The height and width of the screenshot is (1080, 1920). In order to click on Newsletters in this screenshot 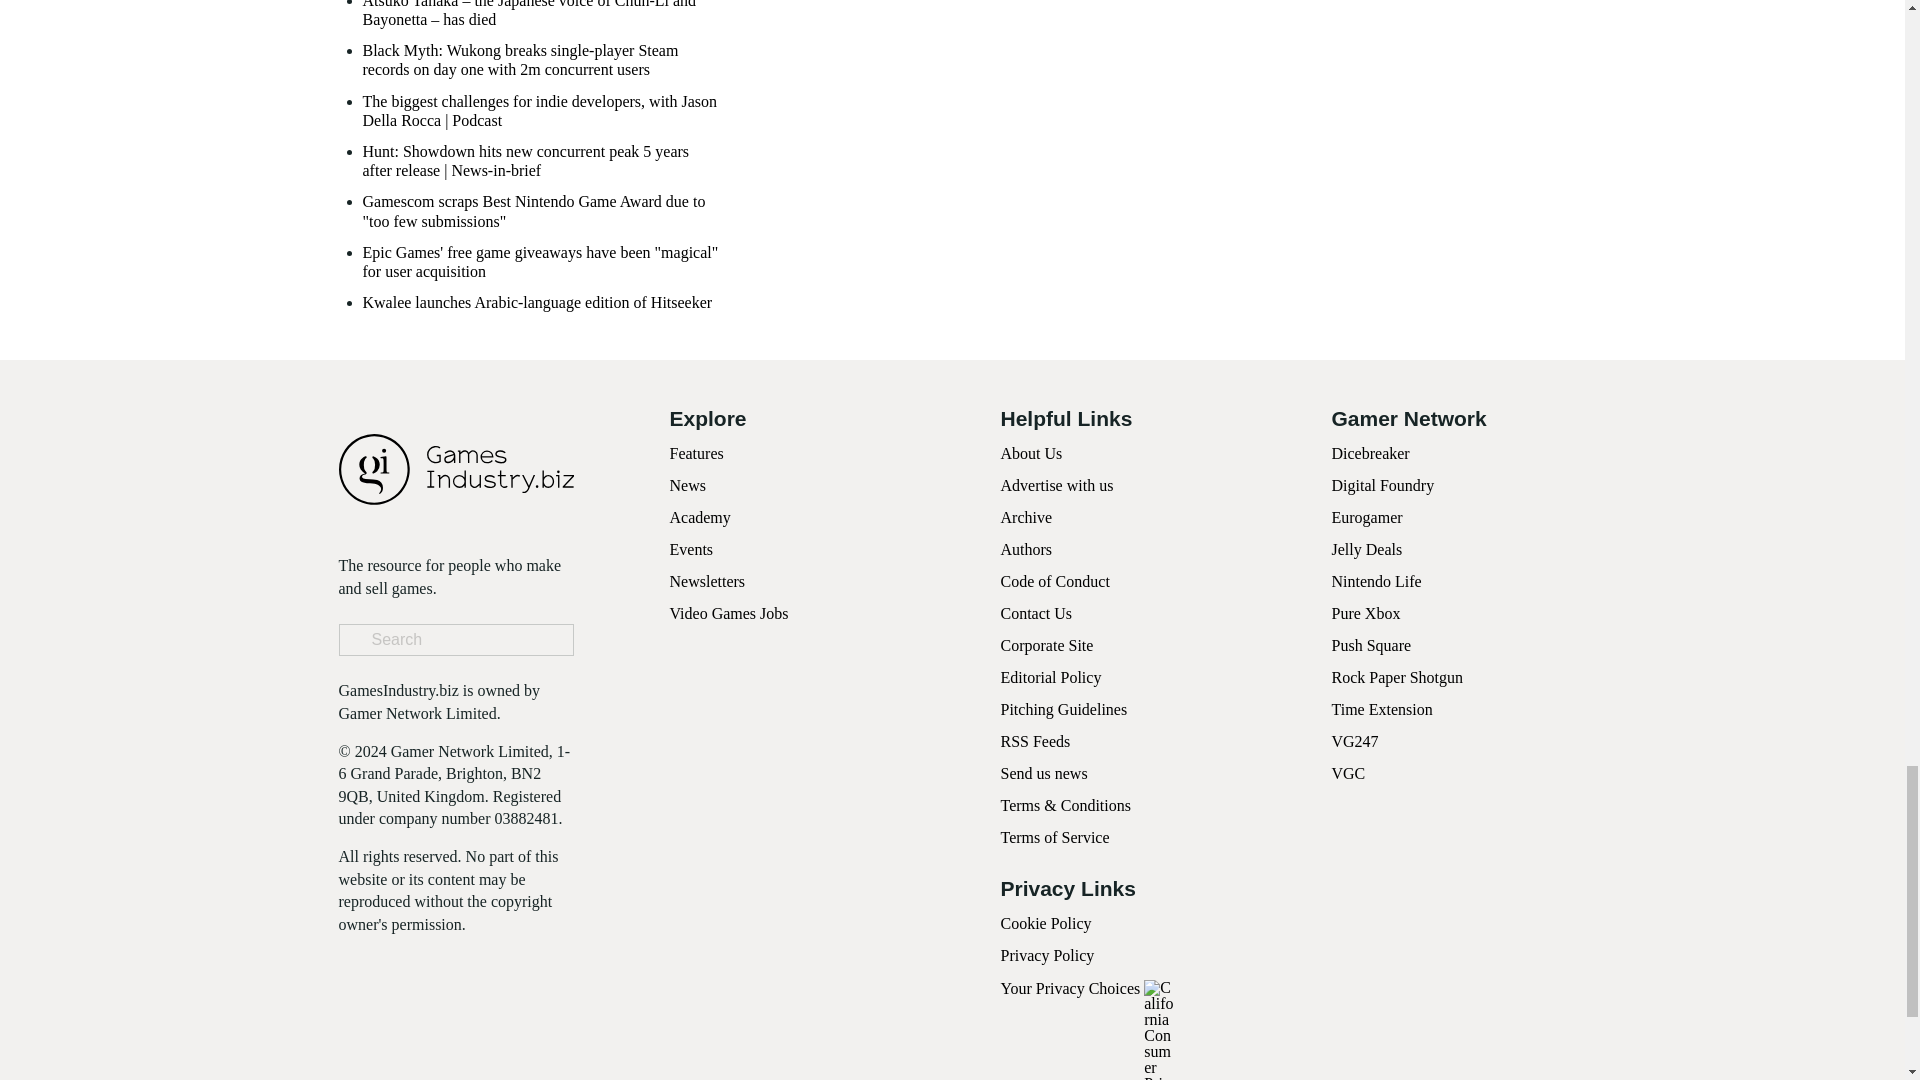, I will do `click(708, 581)`.